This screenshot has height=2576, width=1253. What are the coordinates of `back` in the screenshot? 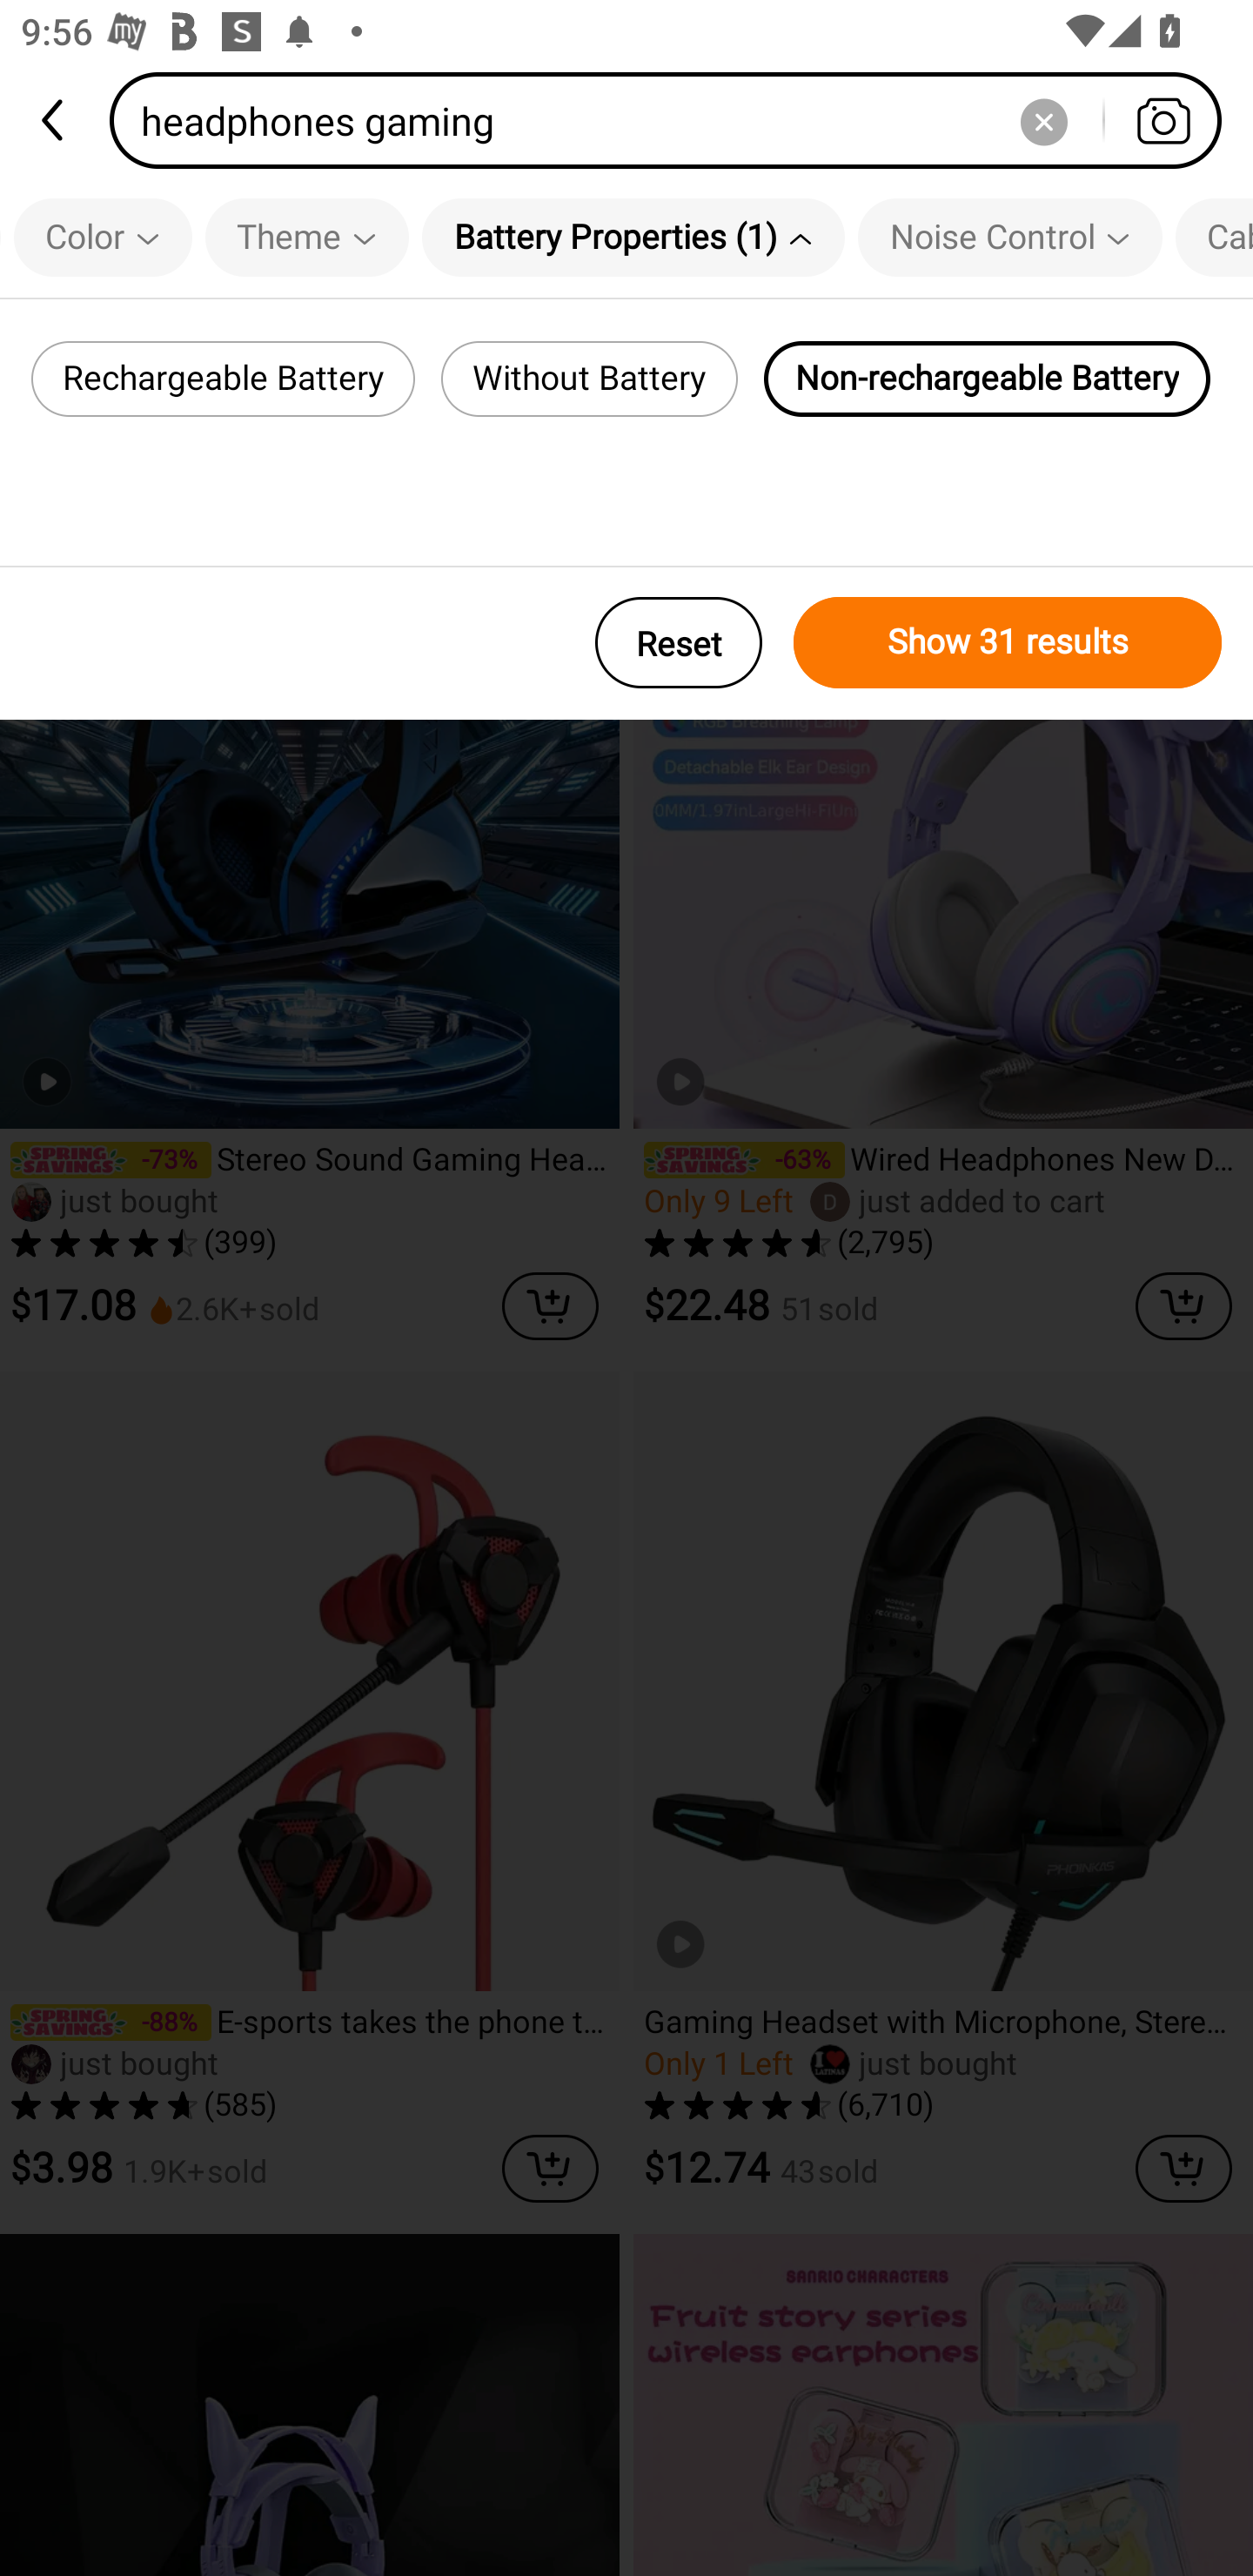 It's located at (55, 120).